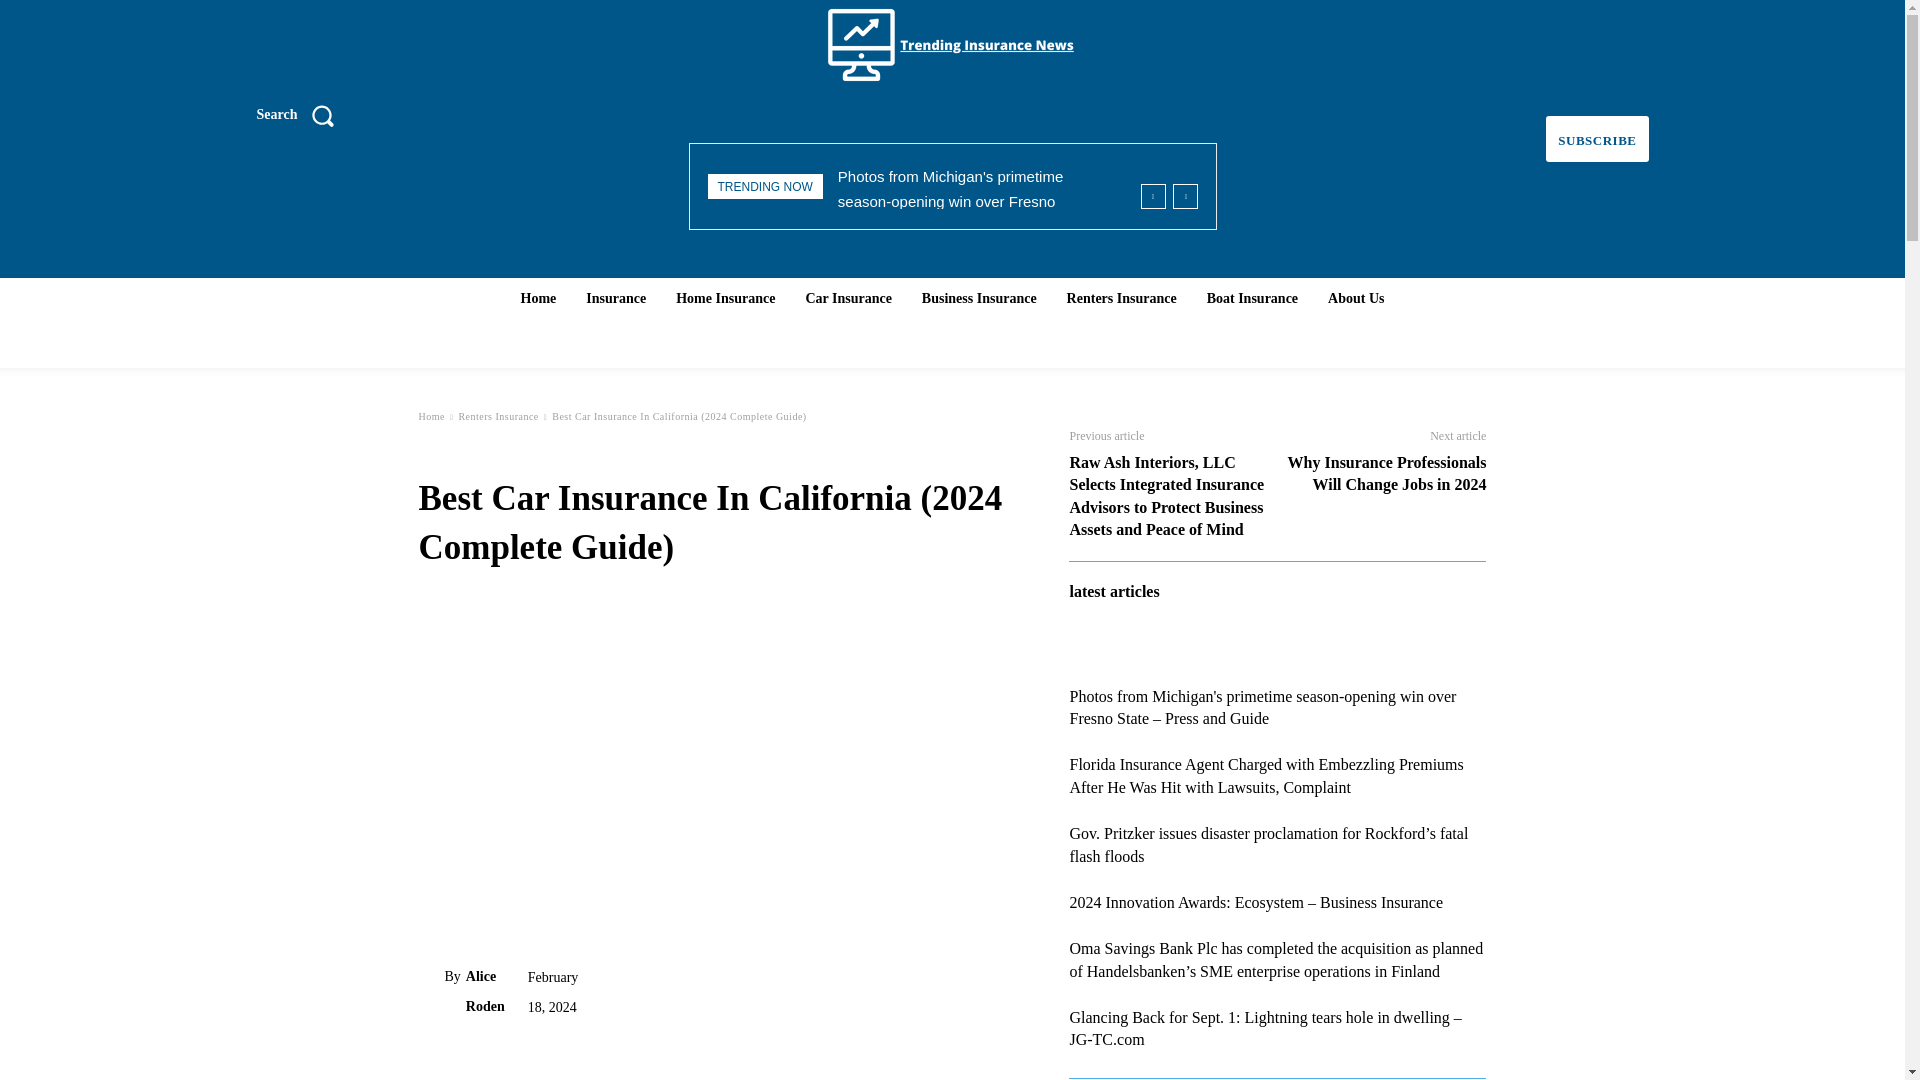  Describe the element at coordinates (1122, 298) in the screenshot. I see `Renters Insurance` at that location.